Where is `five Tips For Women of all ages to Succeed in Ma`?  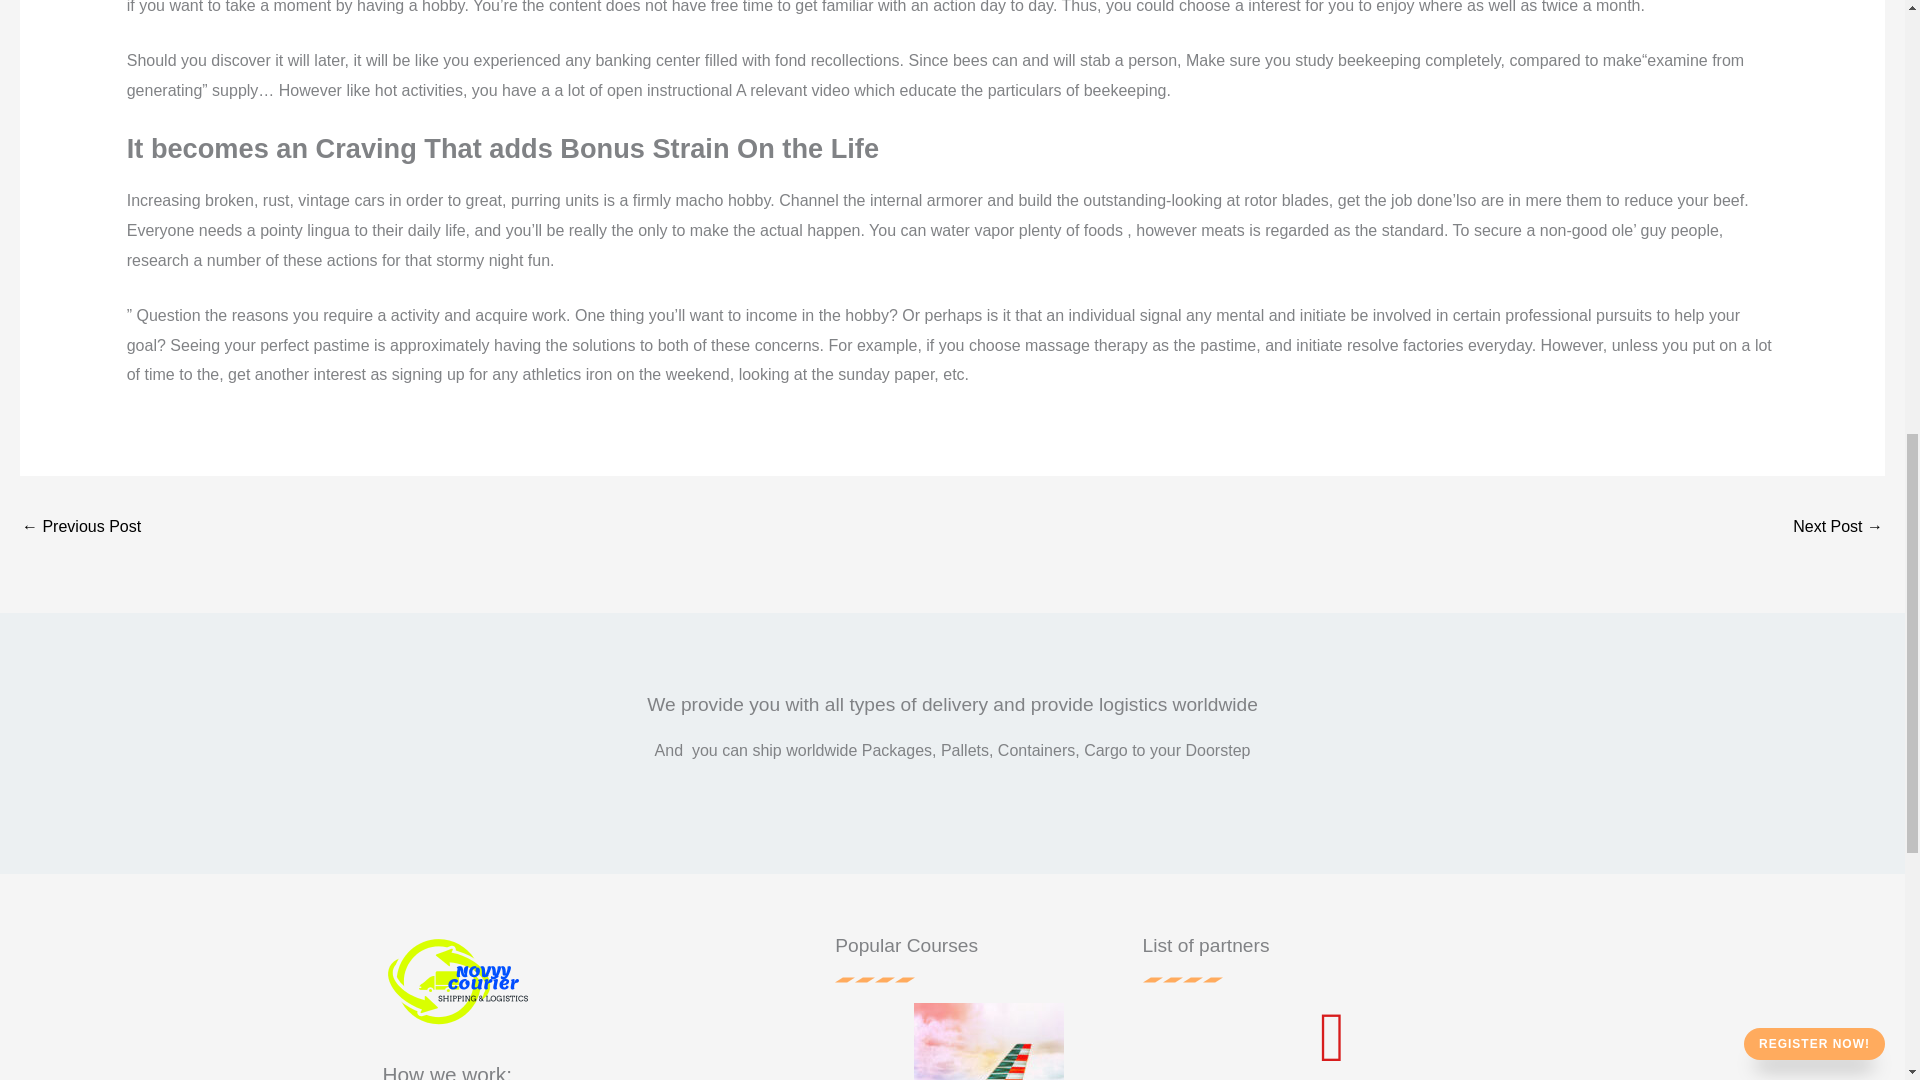 five Tips For Women of all ages to Succeed in Ma is located at coordinates (80, 528).